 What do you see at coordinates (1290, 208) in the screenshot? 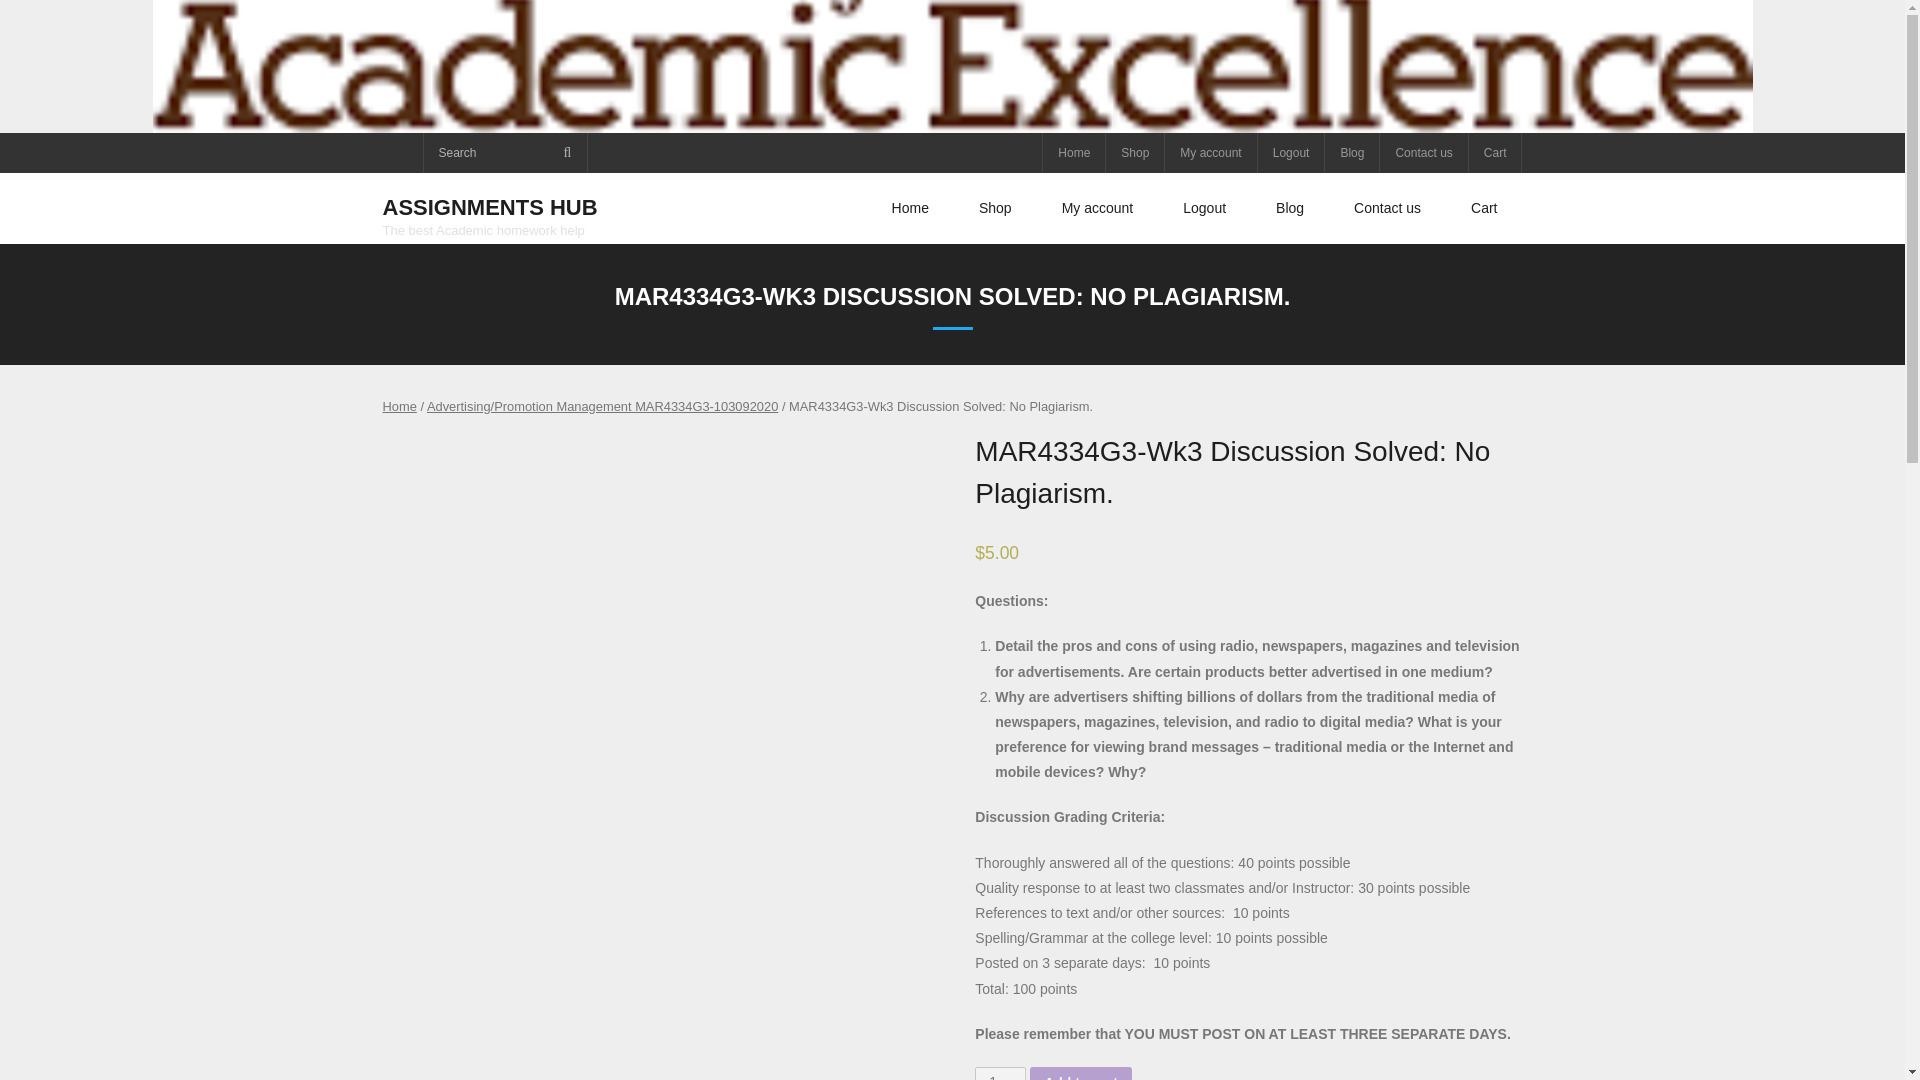
I see `Blog` at bounding box center [1290, 208].